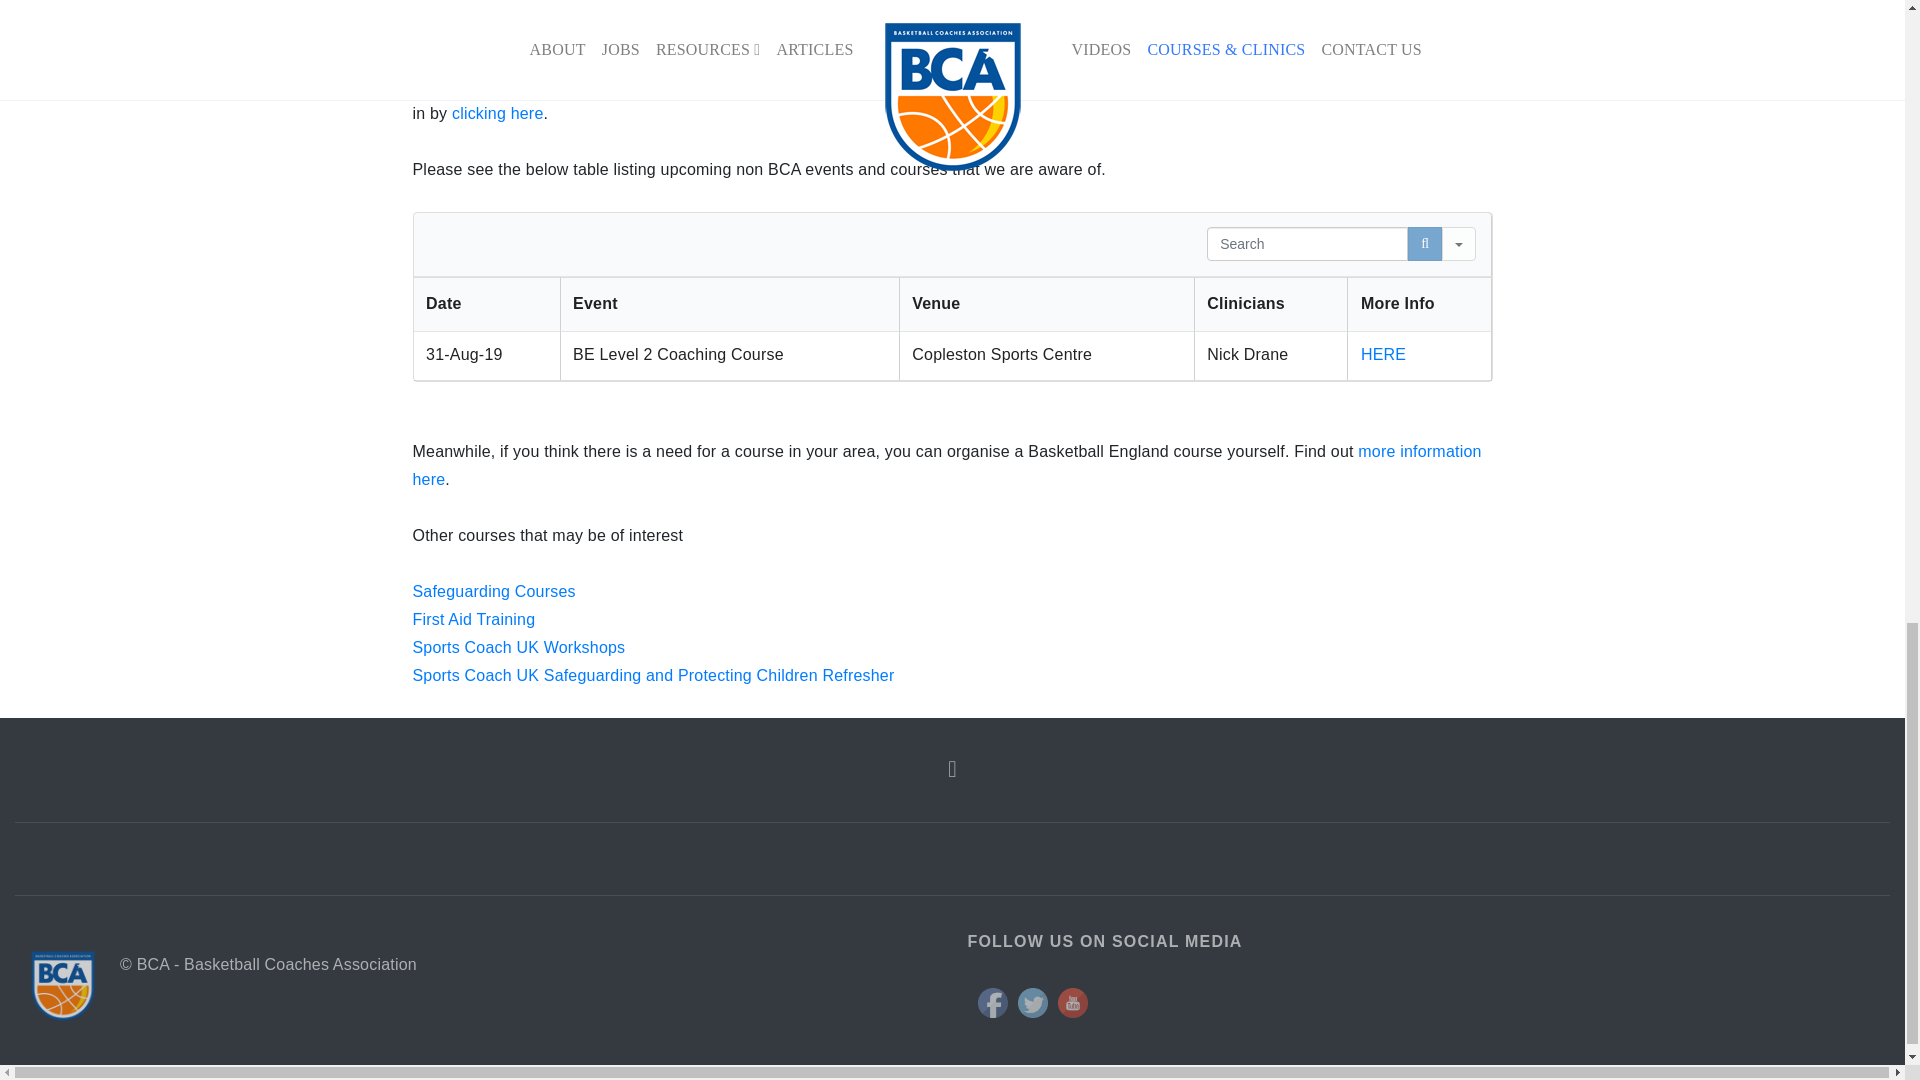 The image size is (1920, 1080). What do you see at coordinates (1383, 354) in the screenshot?
I see `HERE` at bounding box center [1383, 354].